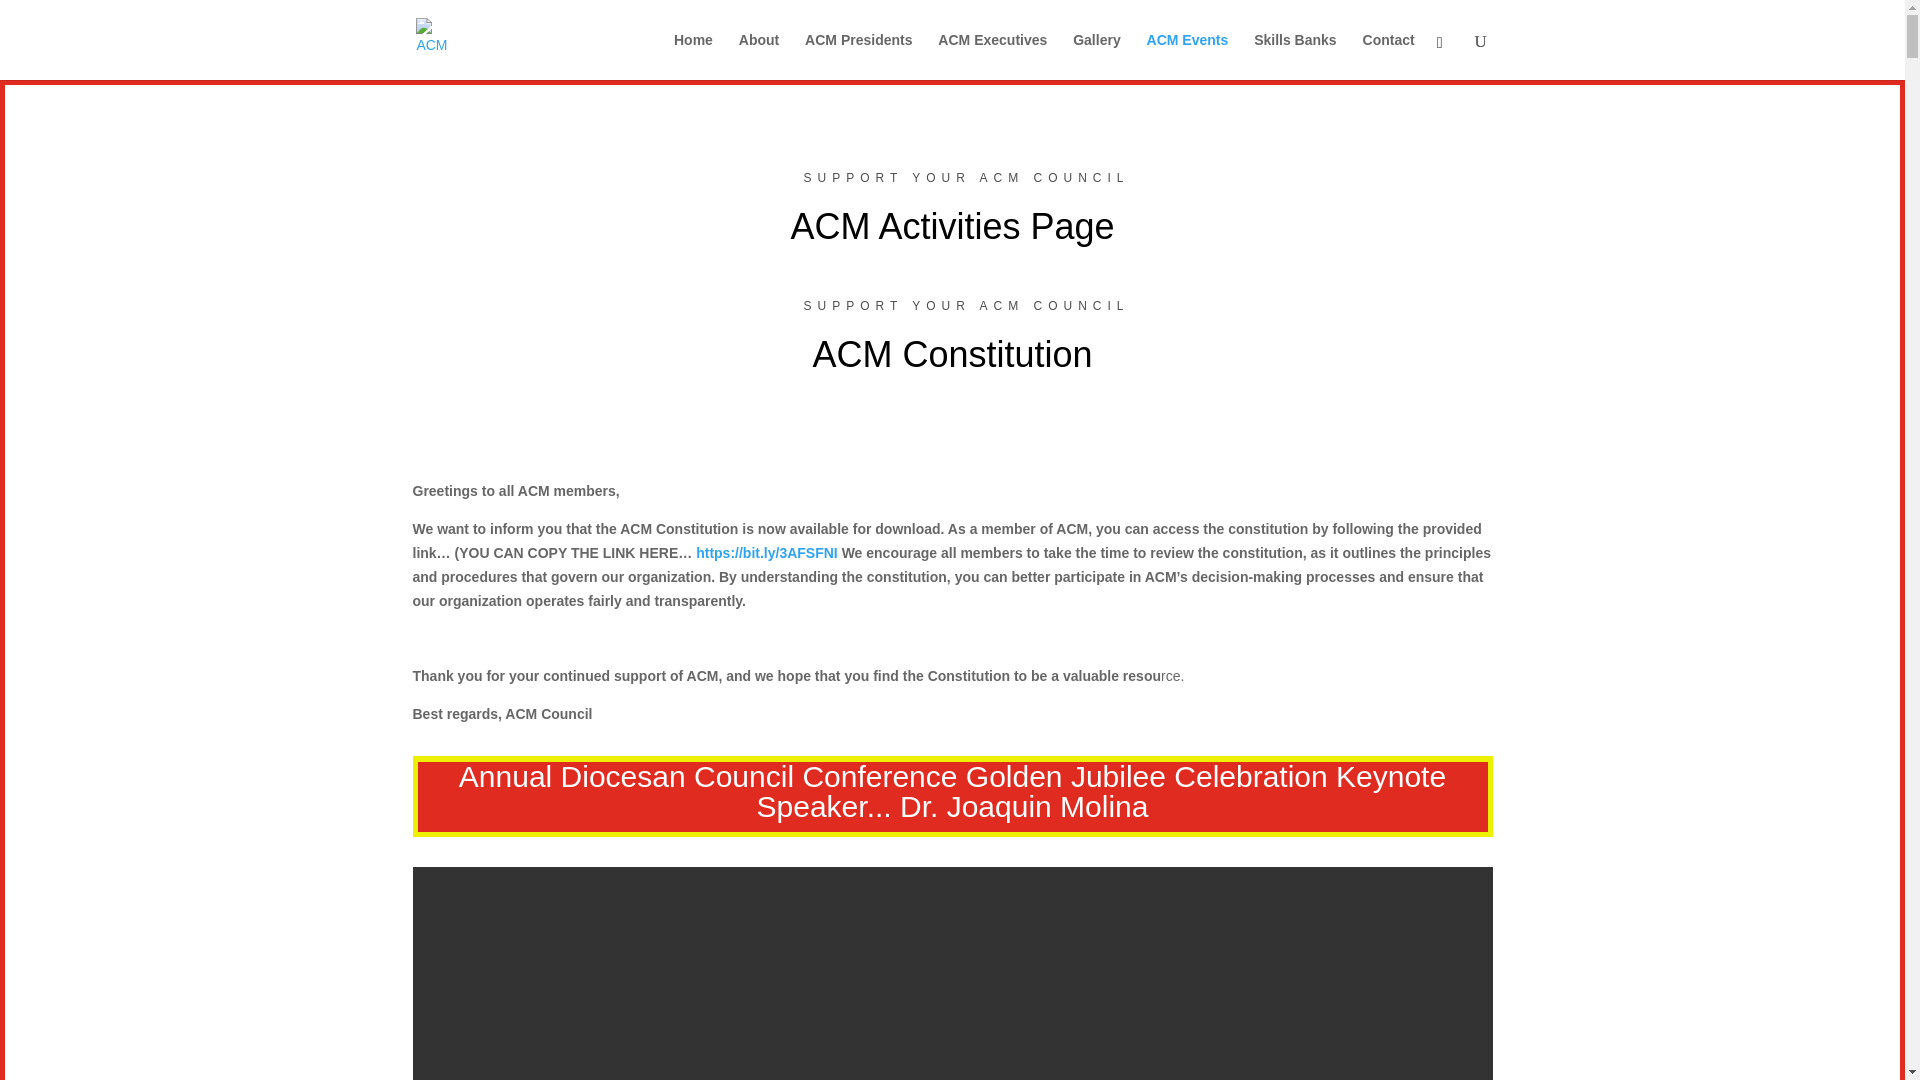  Describe the element at coordinates (1389, 56) in the screenshot. I see `Contact` at that location.